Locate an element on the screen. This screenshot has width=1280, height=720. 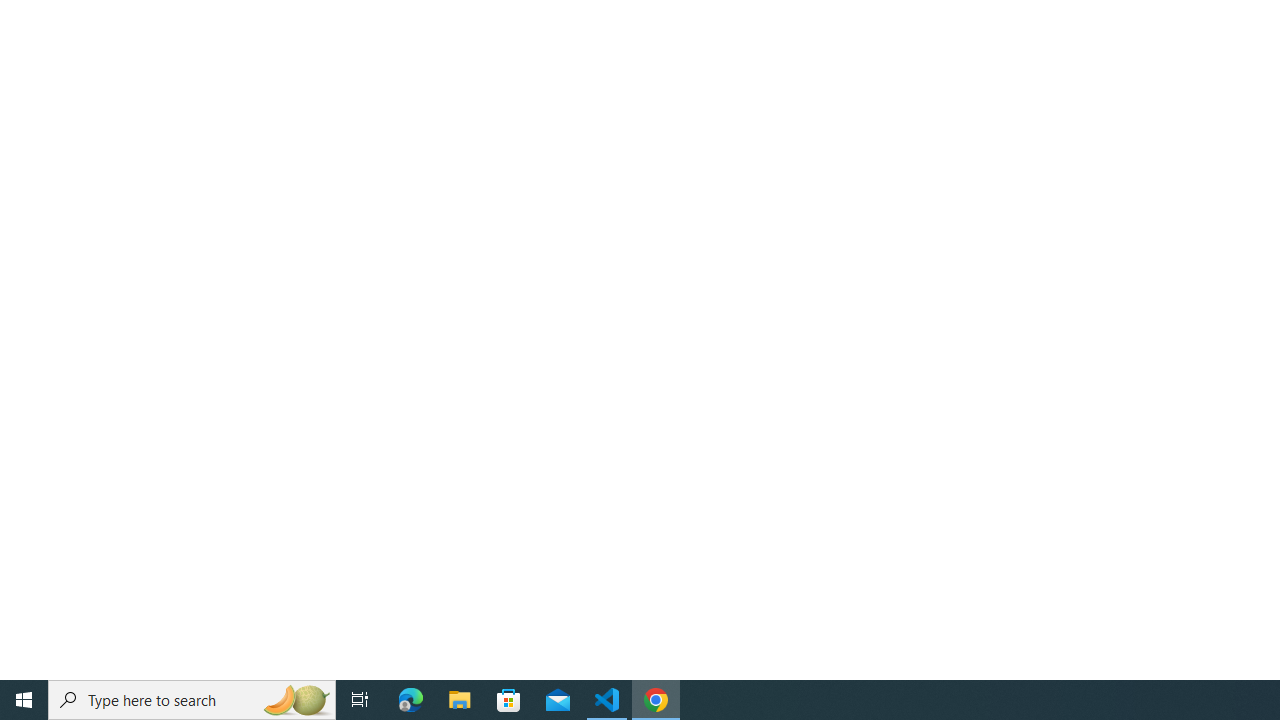
Type here to search is located at coordinates (192, 700).